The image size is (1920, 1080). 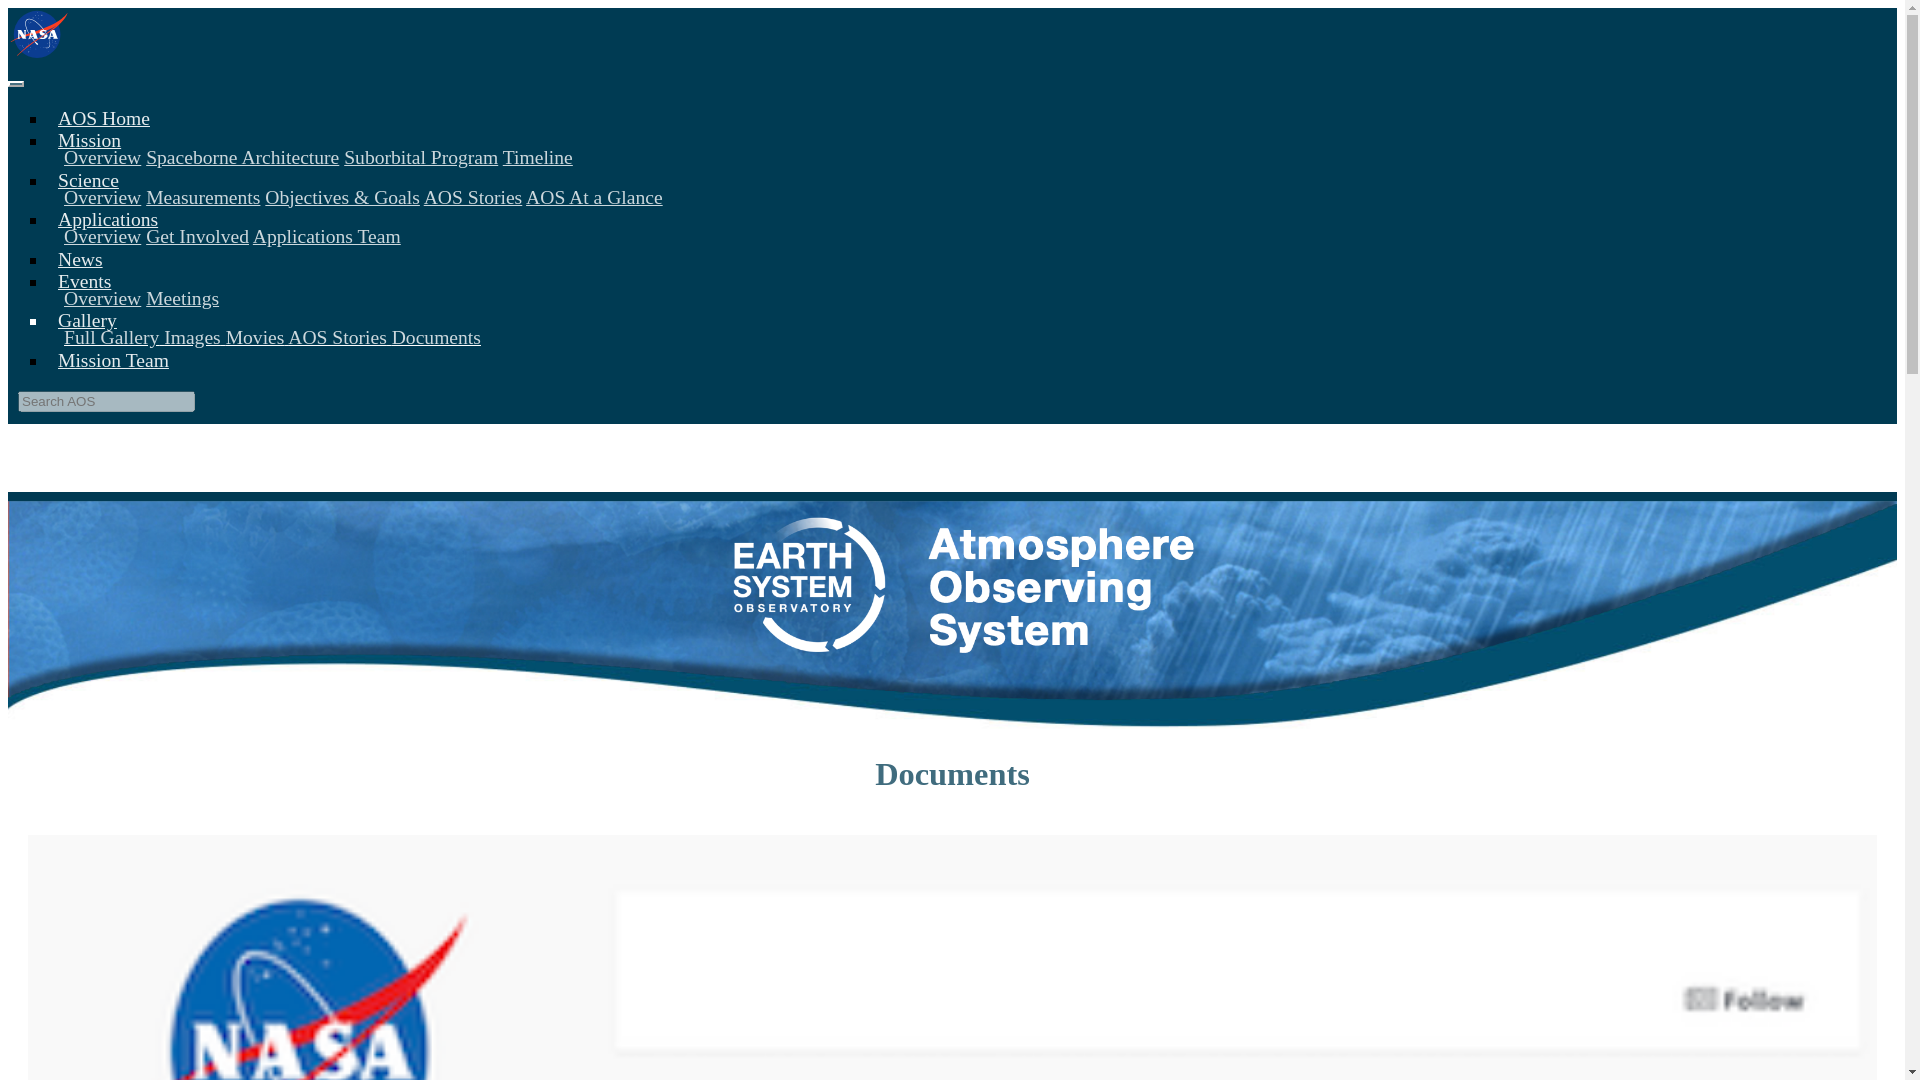 I want to click on Overview, so click(x=102, y=197).